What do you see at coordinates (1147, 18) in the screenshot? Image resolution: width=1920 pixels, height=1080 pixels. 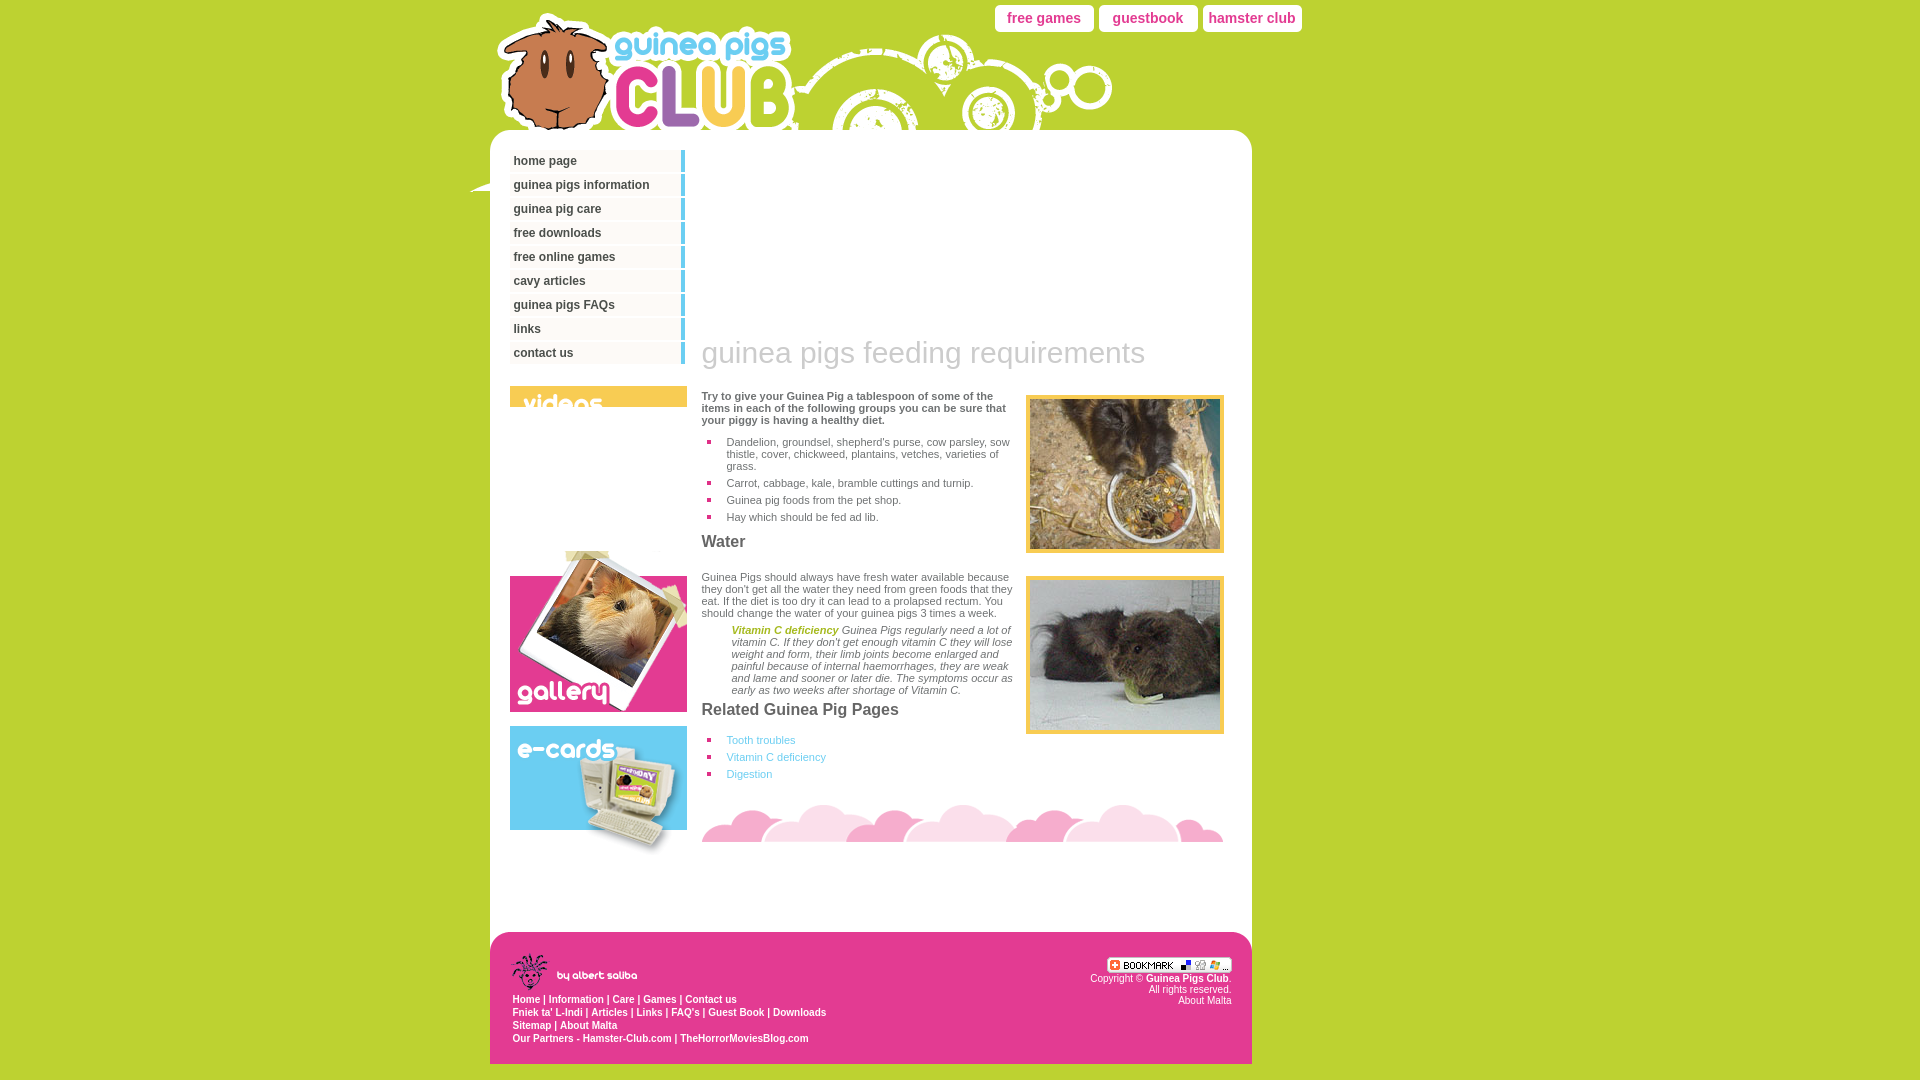 I see `guinea pig guest book` at bounding box center [1147, 18].